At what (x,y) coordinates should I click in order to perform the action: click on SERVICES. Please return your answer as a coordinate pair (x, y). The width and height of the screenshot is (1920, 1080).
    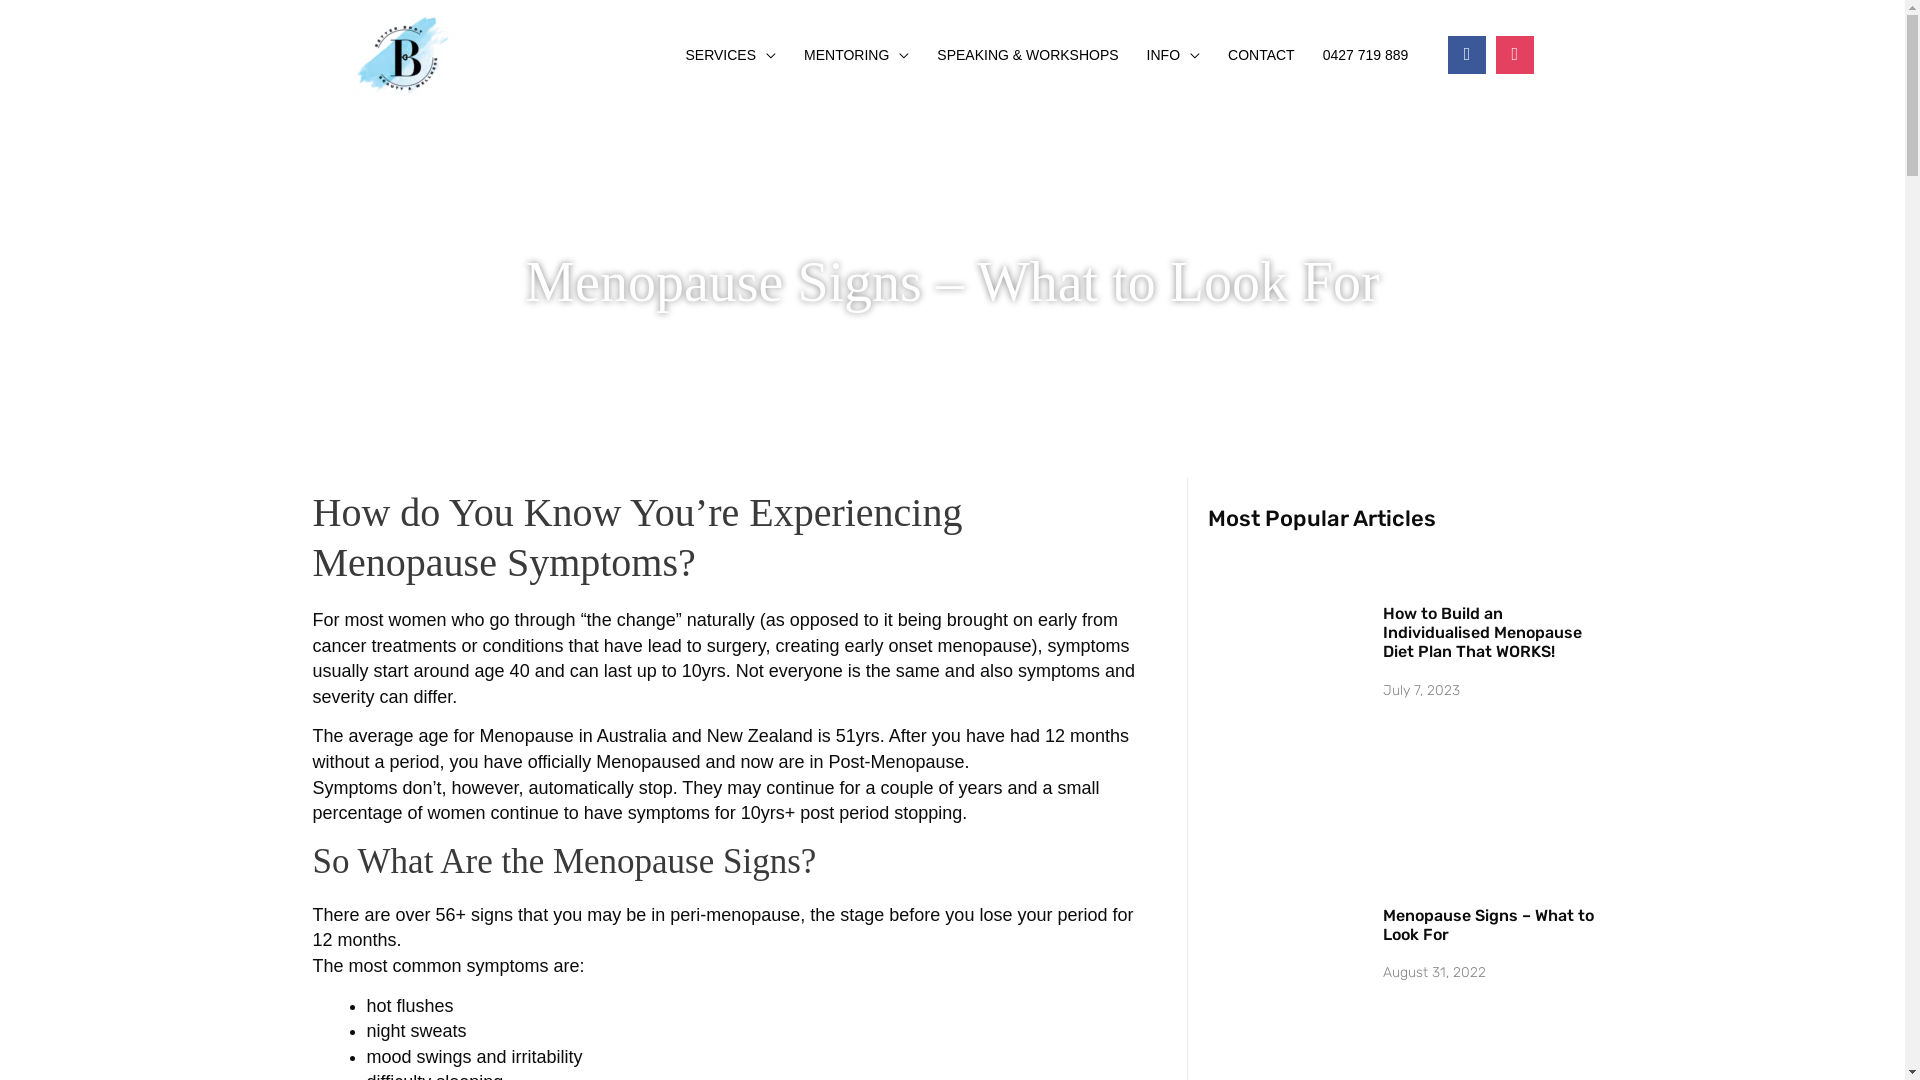
    Looking at the image, I should click on (730, 55).